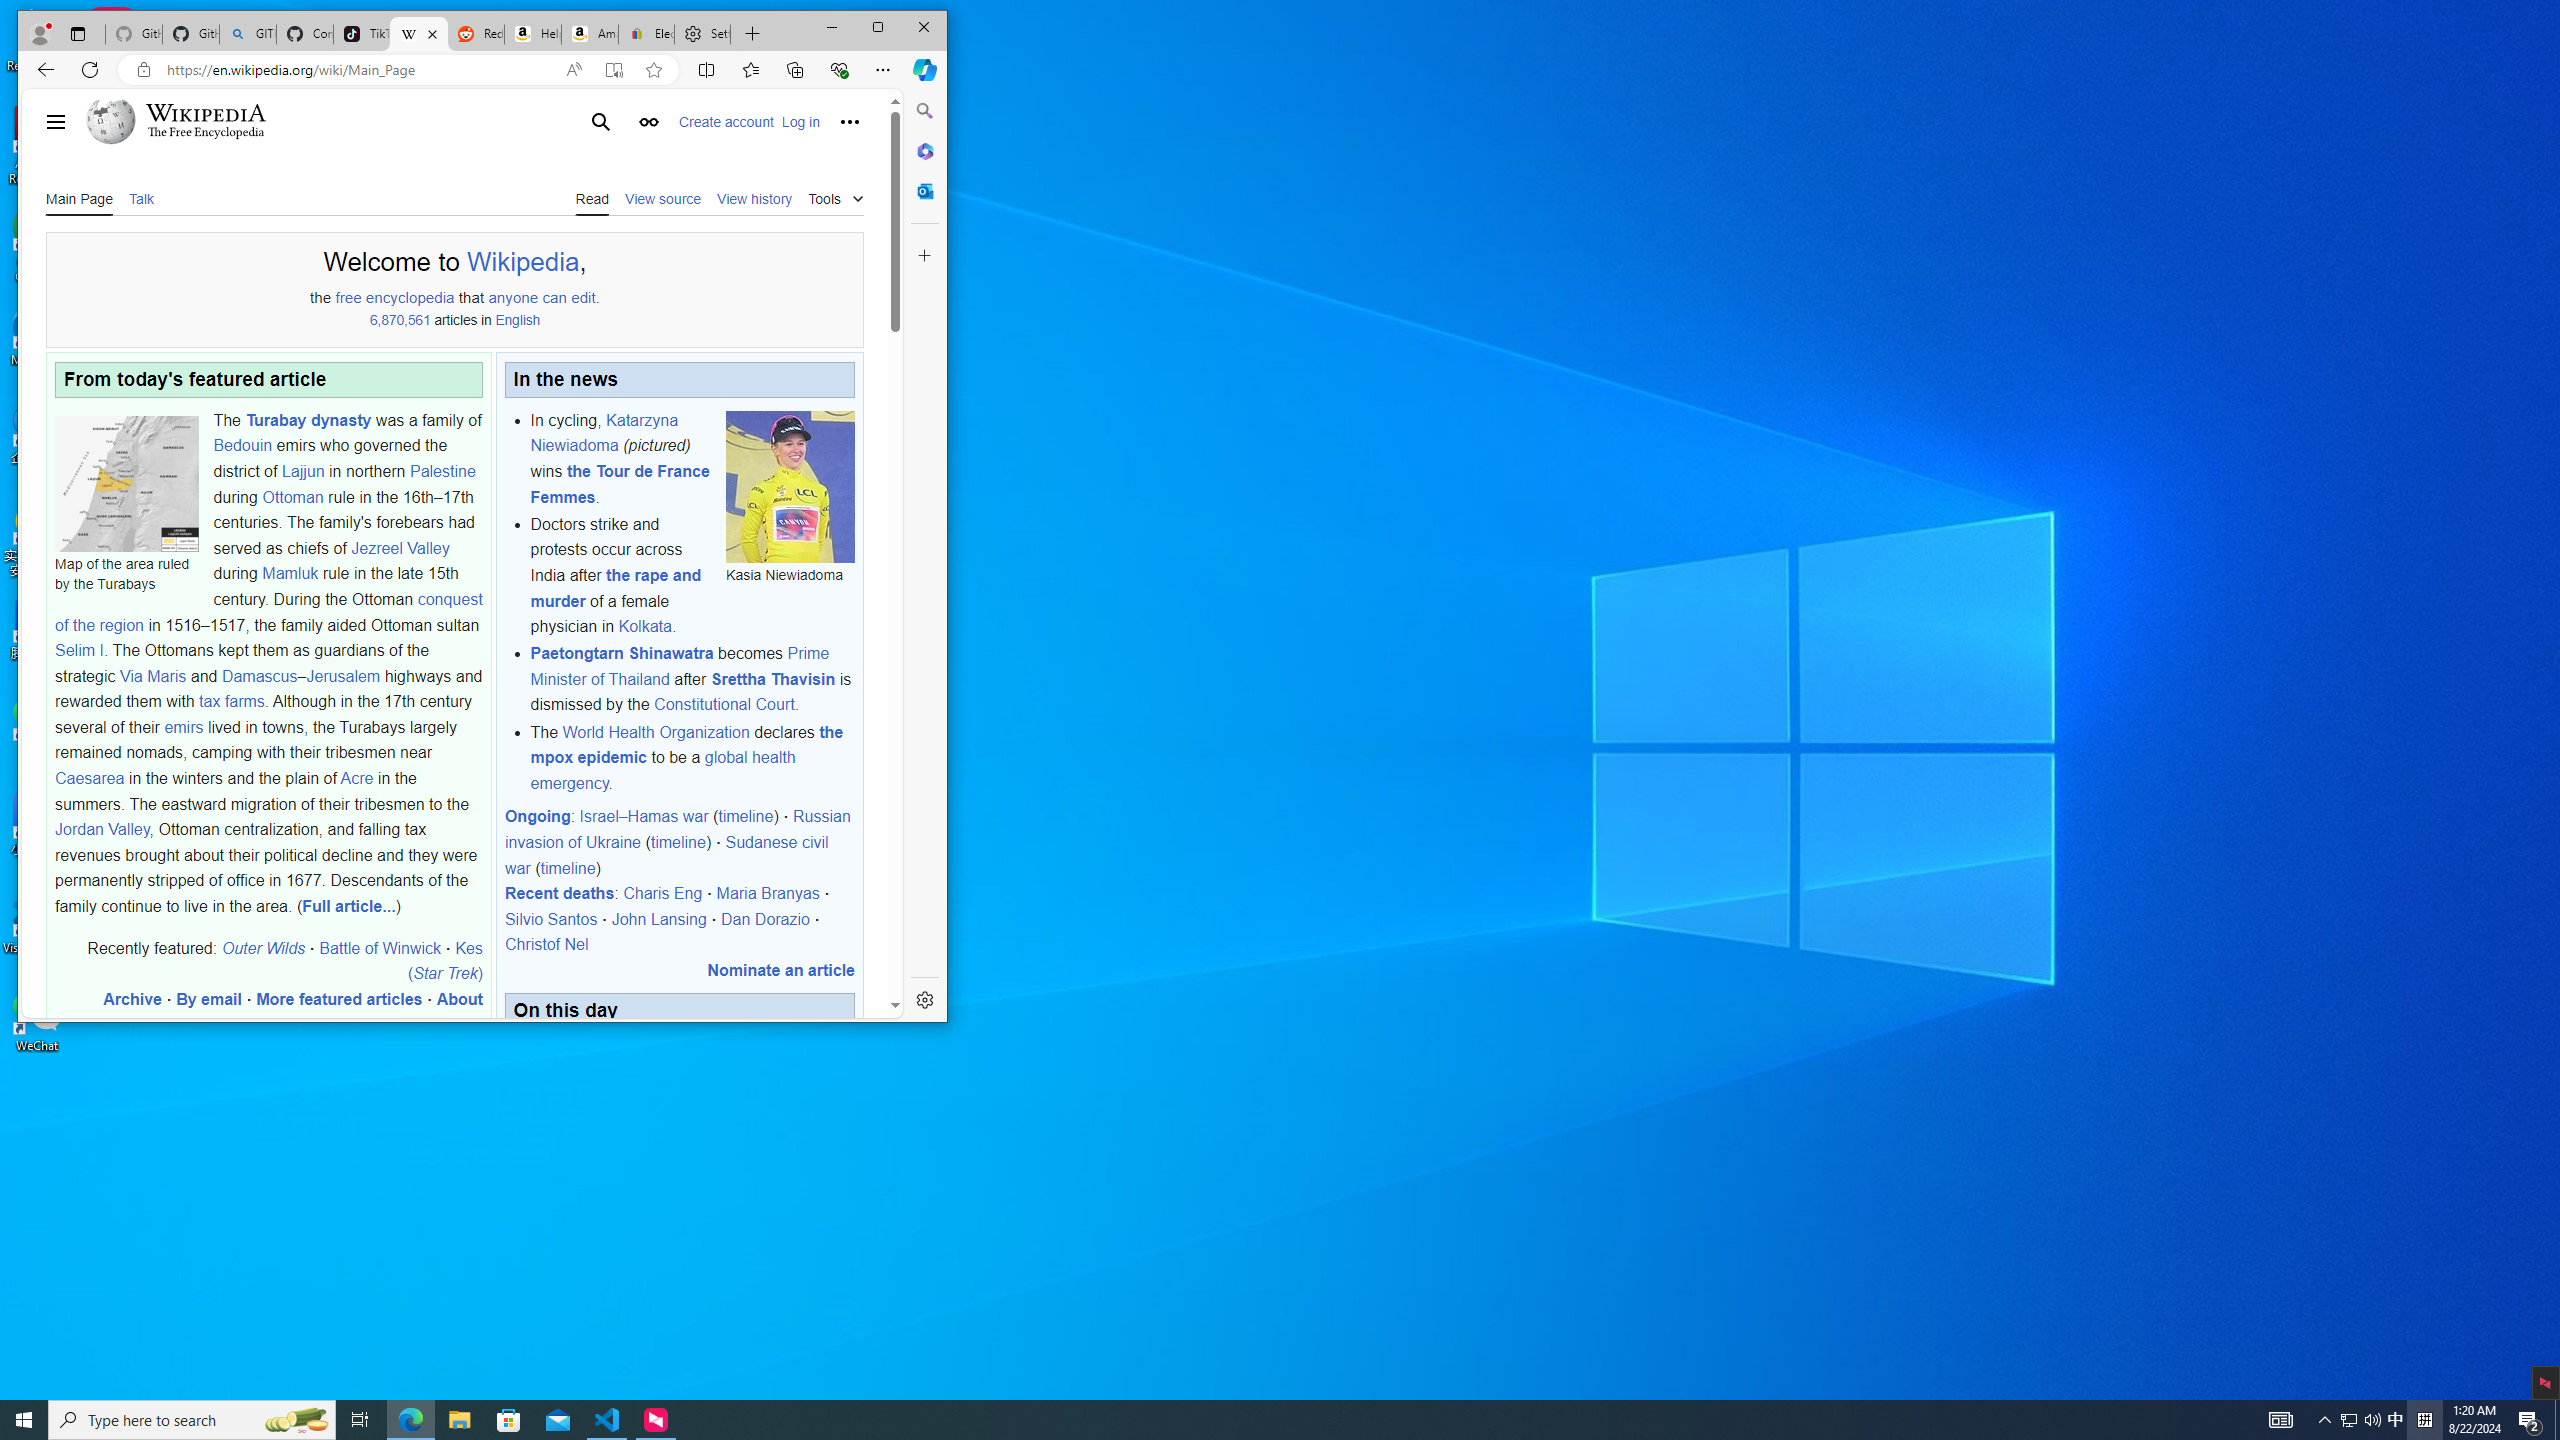  What do you see at coordinates (356, 778) in the screenshot?
I see `Acre` at bounding box center [356, 778].